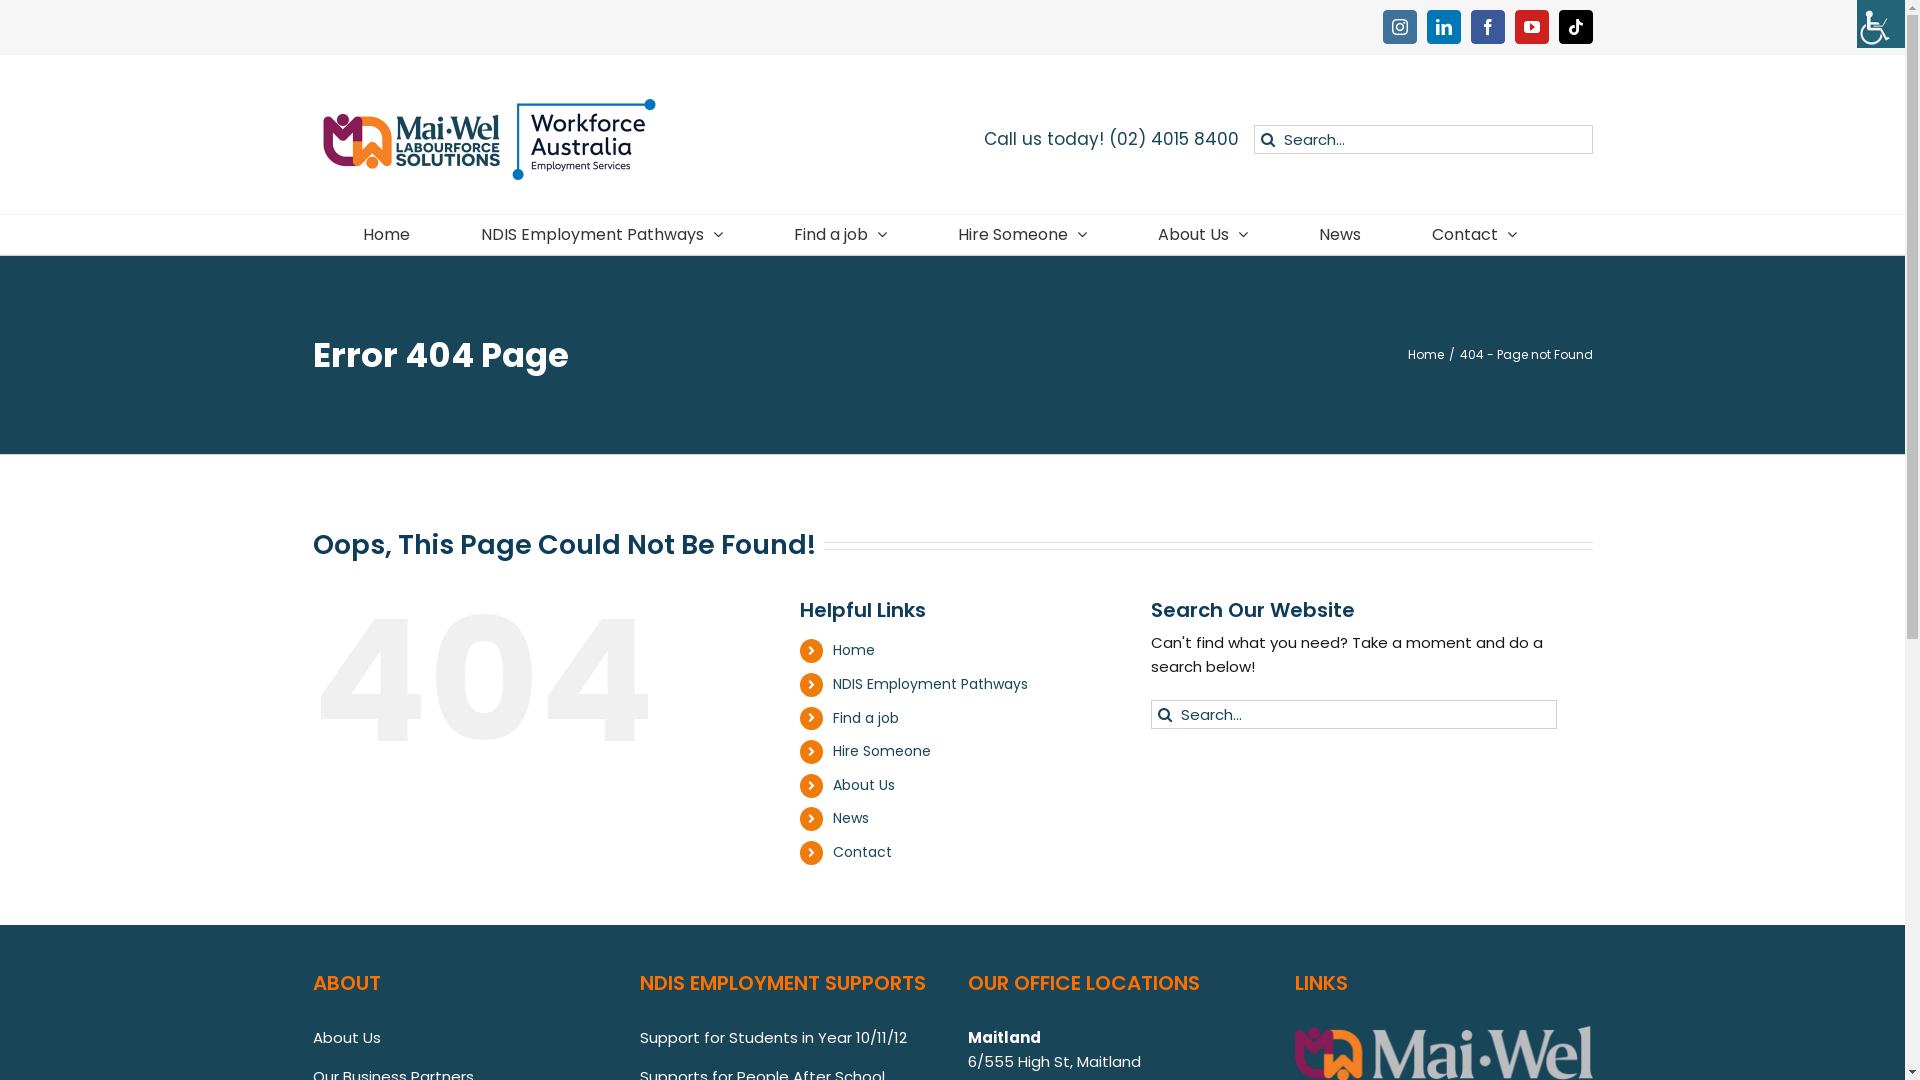 The image size is (1920, 1080). I want to click on NDIS Employment Pathways, so click(930, 684).